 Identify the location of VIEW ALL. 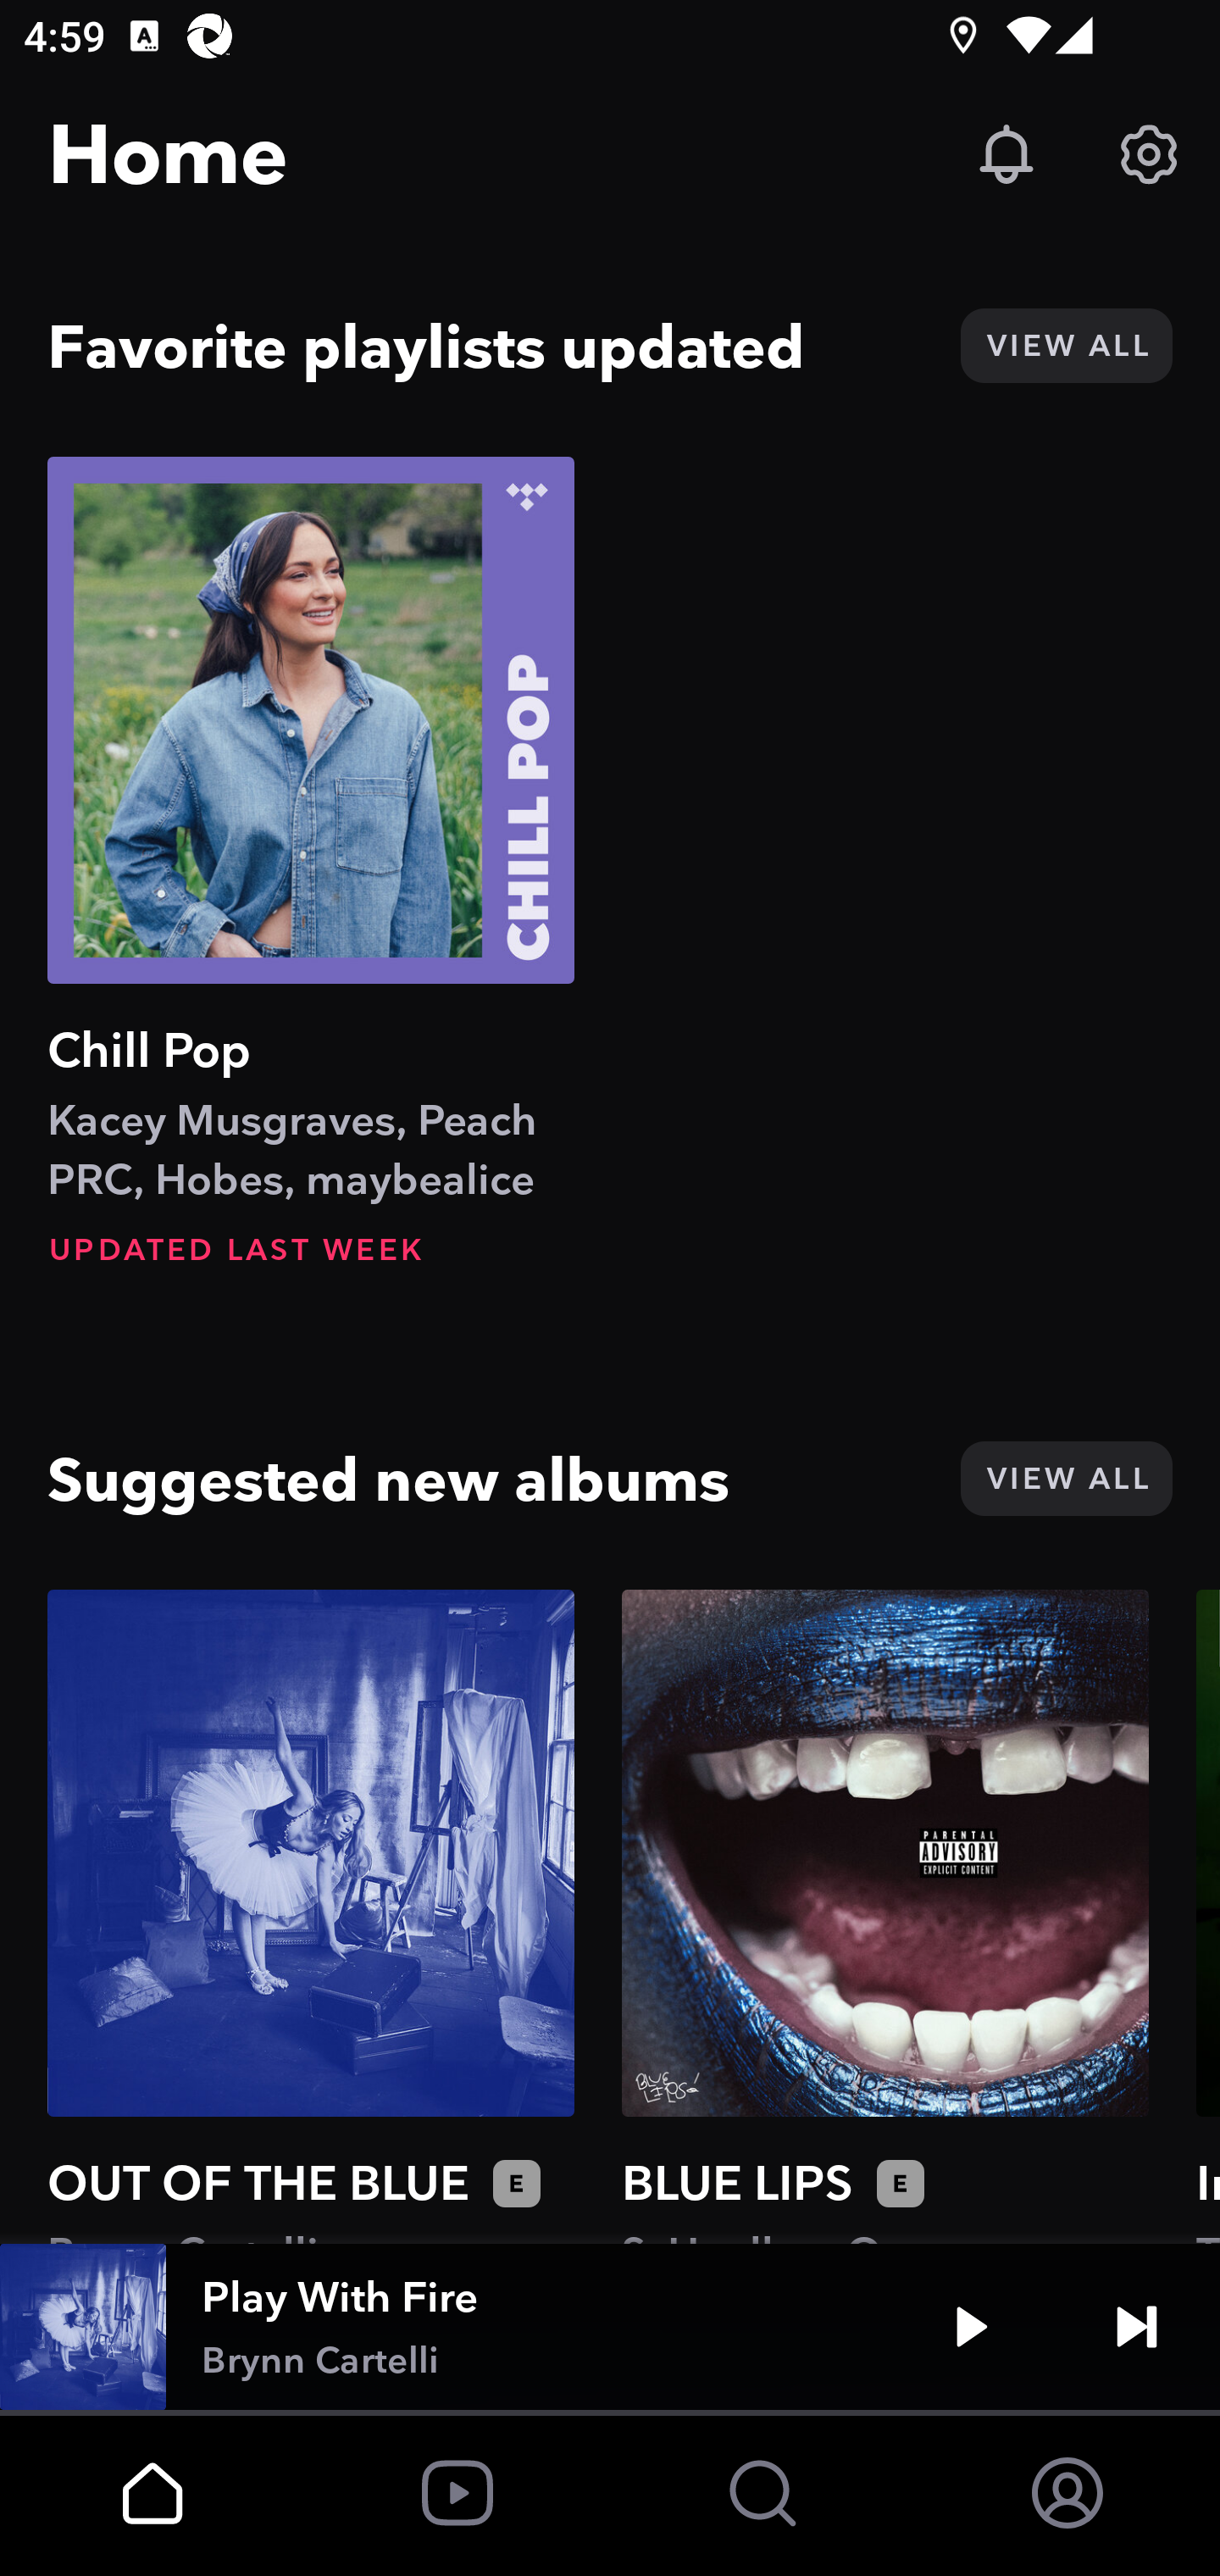
(1066, 346).